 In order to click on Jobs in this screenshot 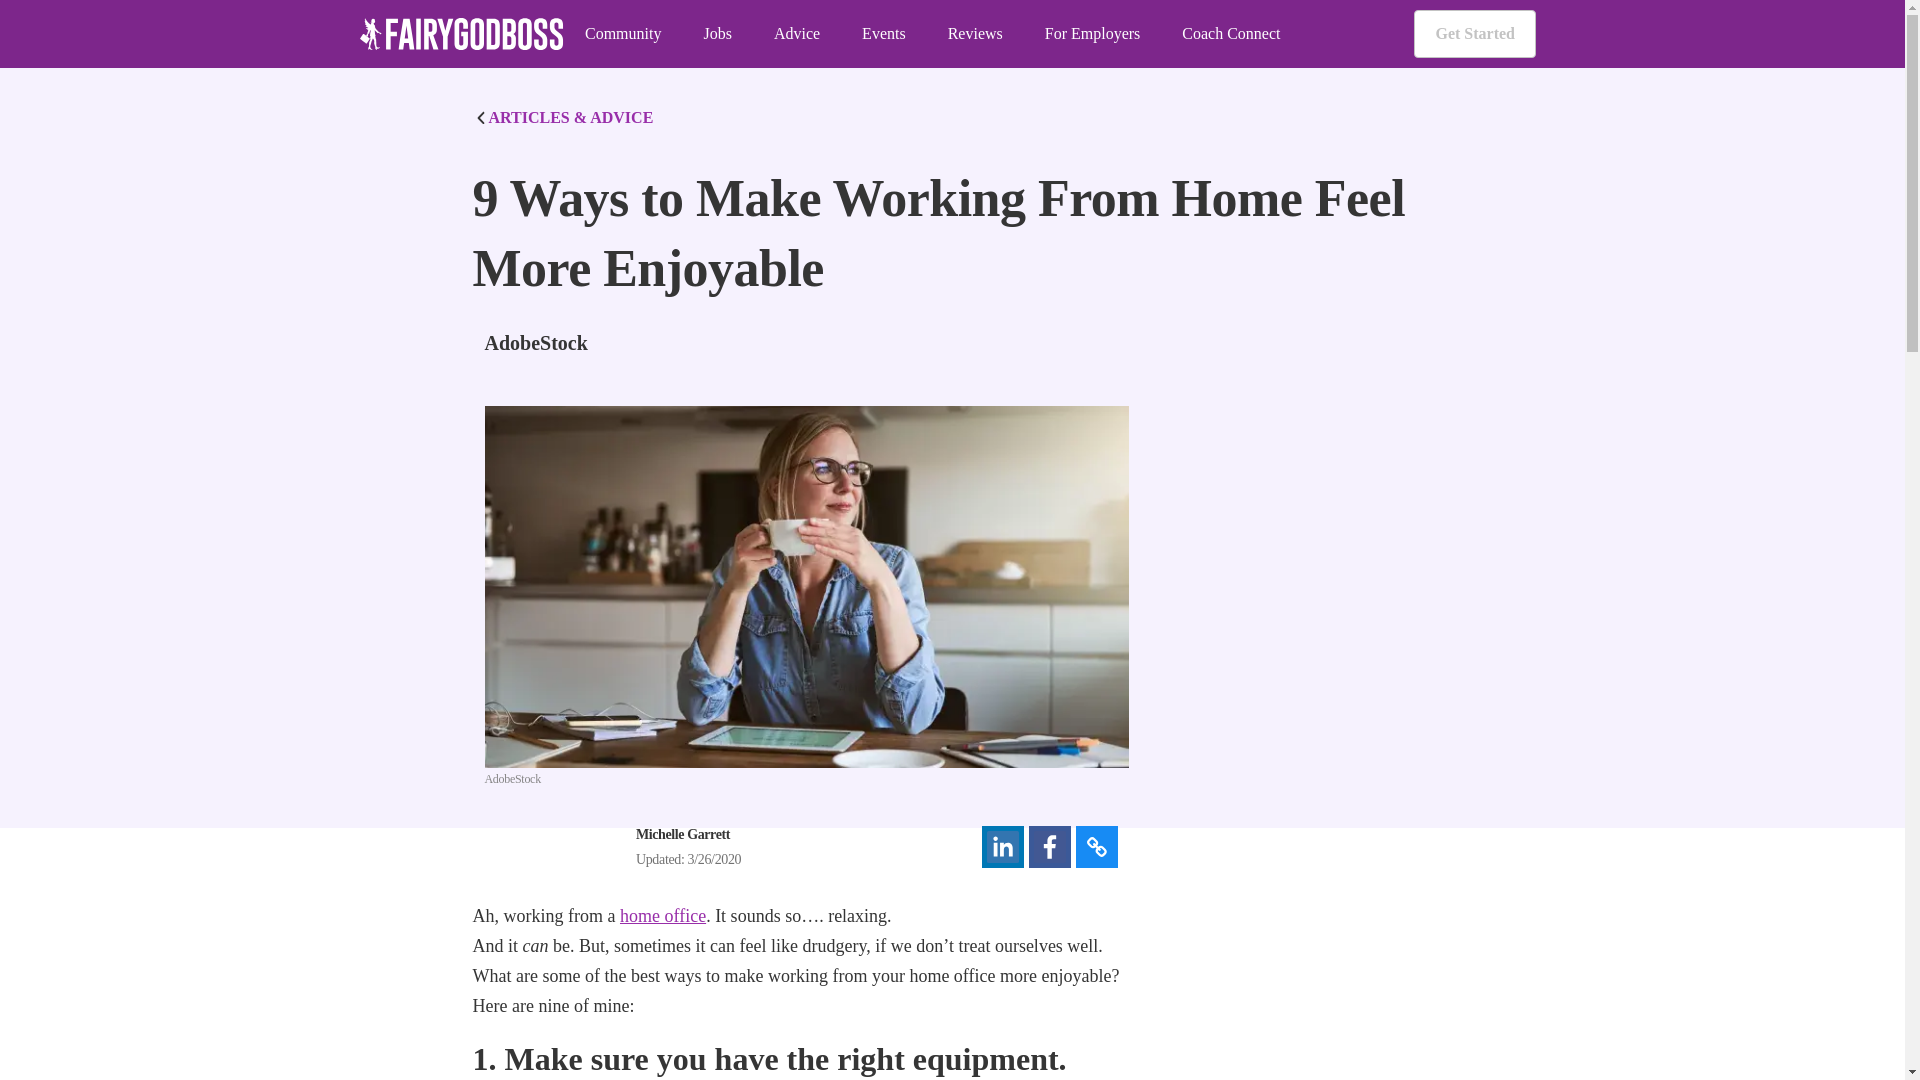, I will do `click(716, 34)`.